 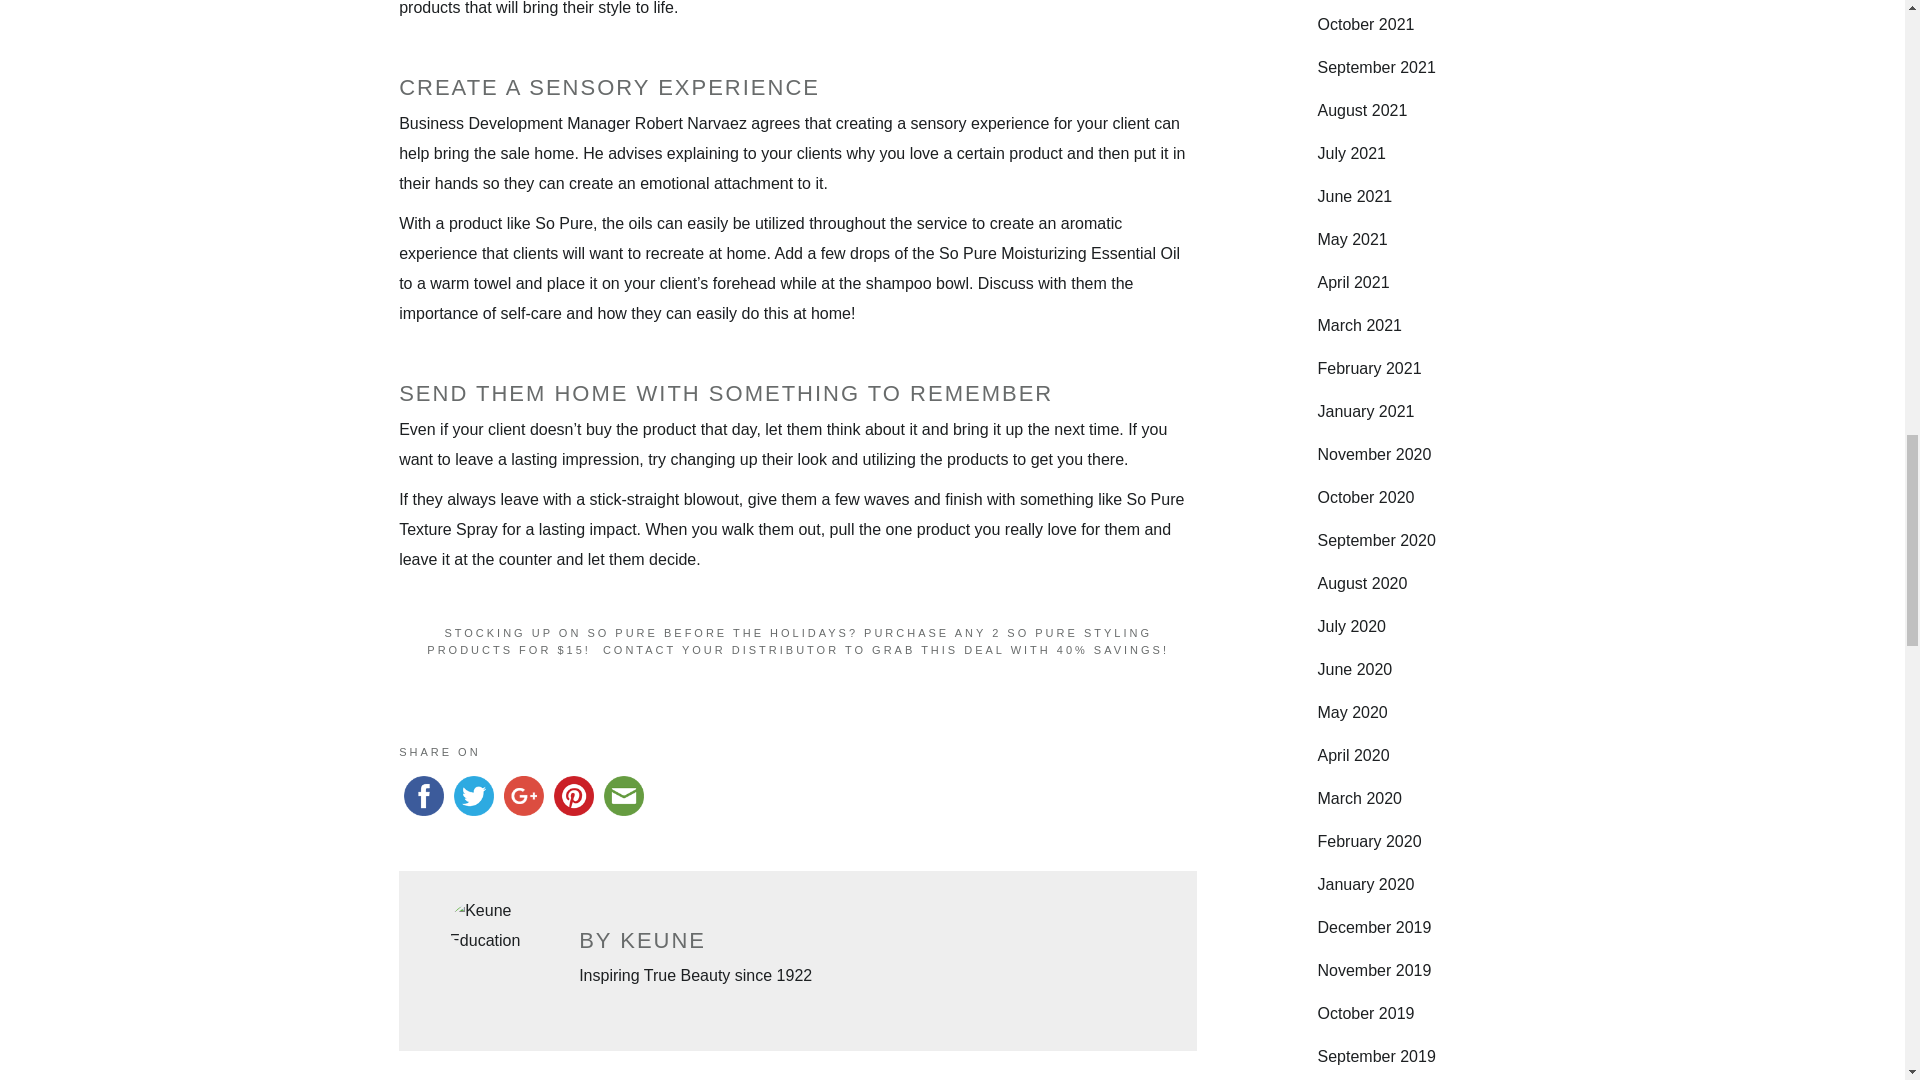 I want to click on facebook, so click(x=424, y=796).